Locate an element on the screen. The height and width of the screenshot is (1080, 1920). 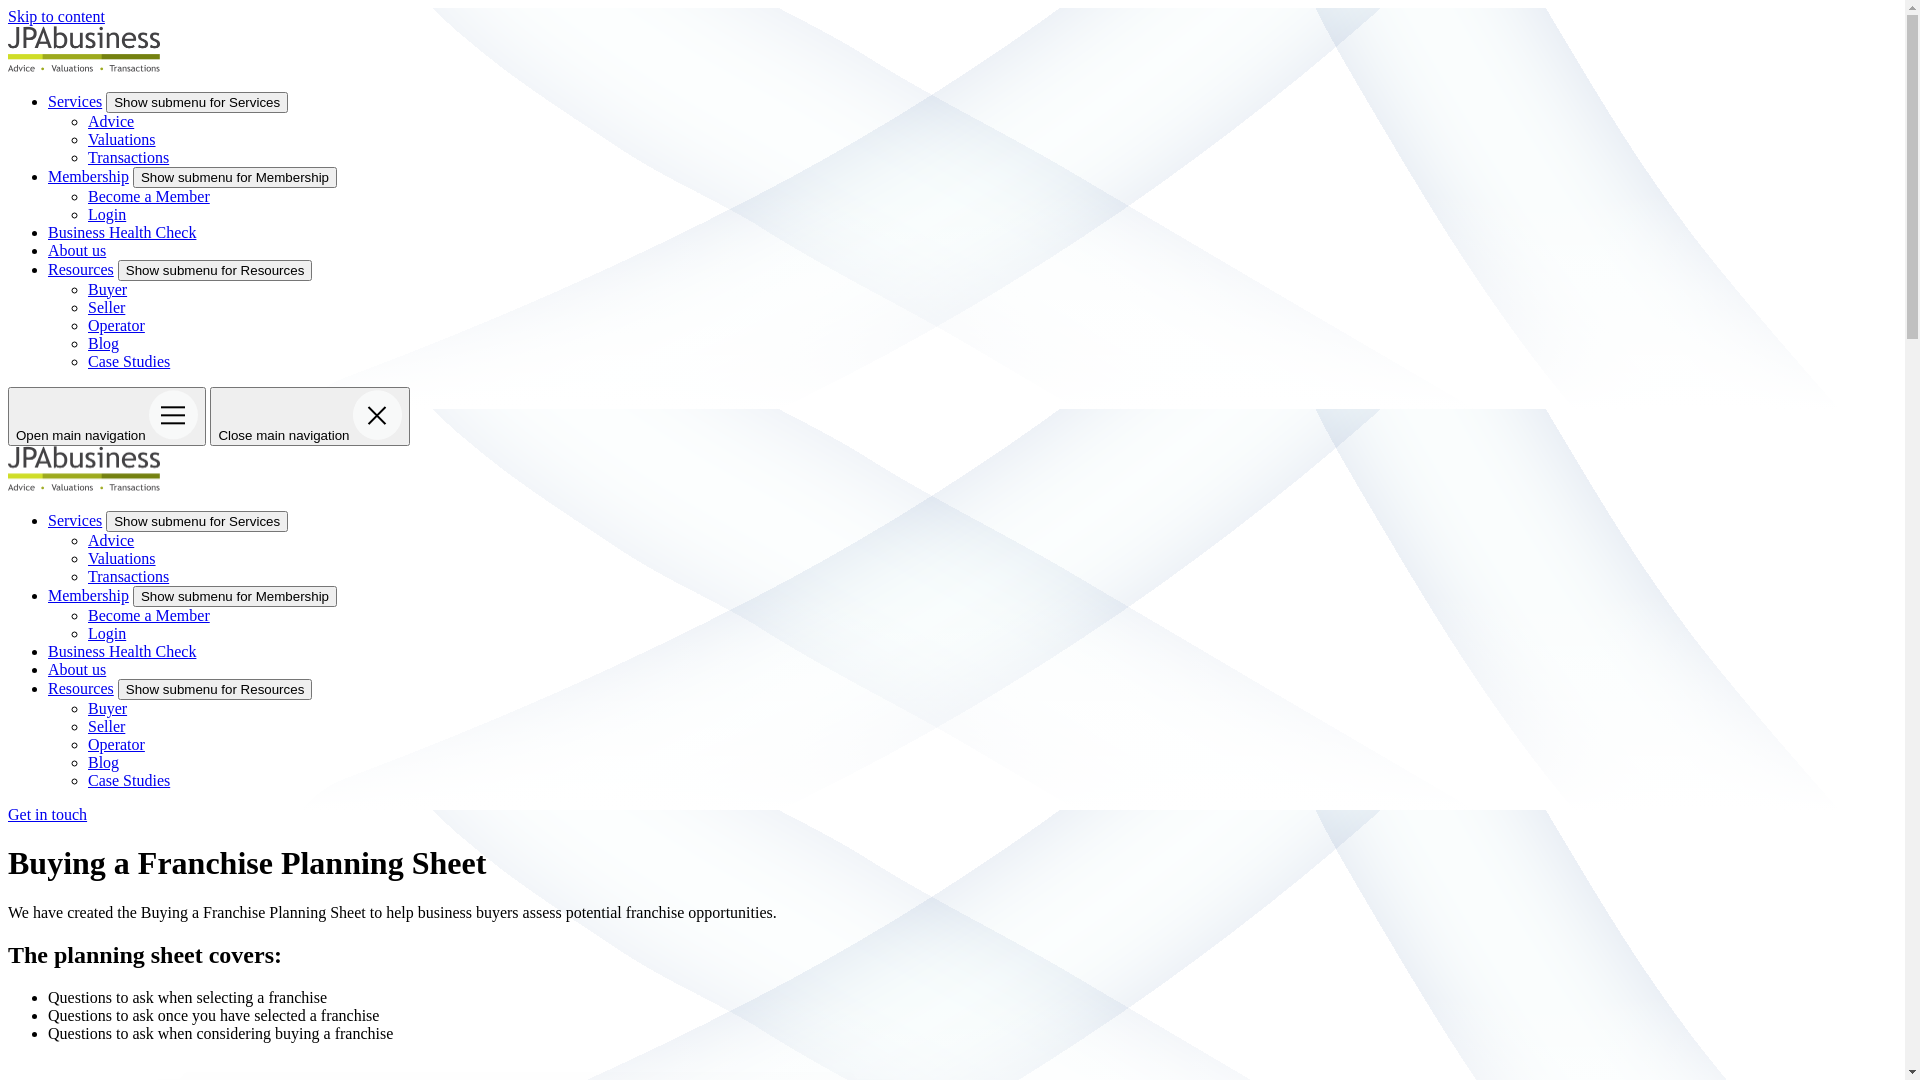
About us is located at coordinates (77, 250).